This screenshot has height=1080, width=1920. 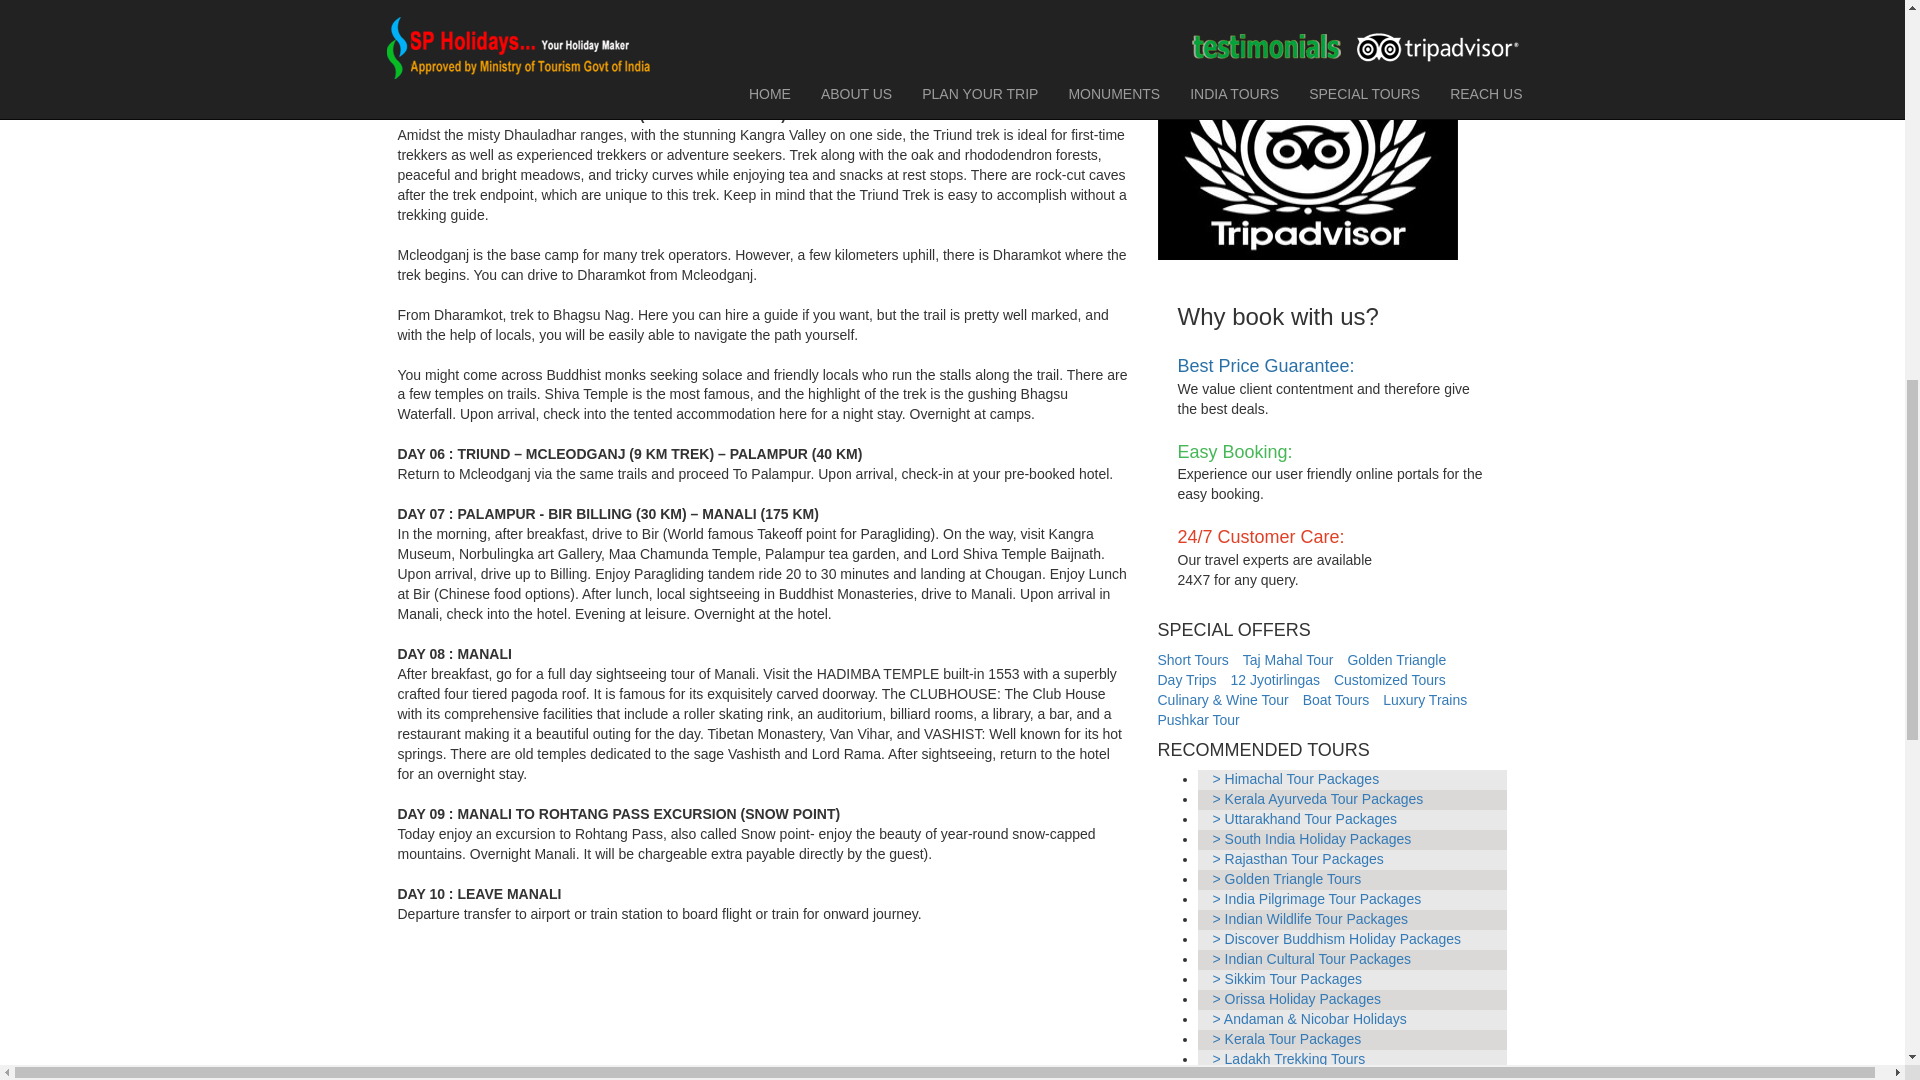 I want to click on Luxury Trains, so click(x=1424, y=700).